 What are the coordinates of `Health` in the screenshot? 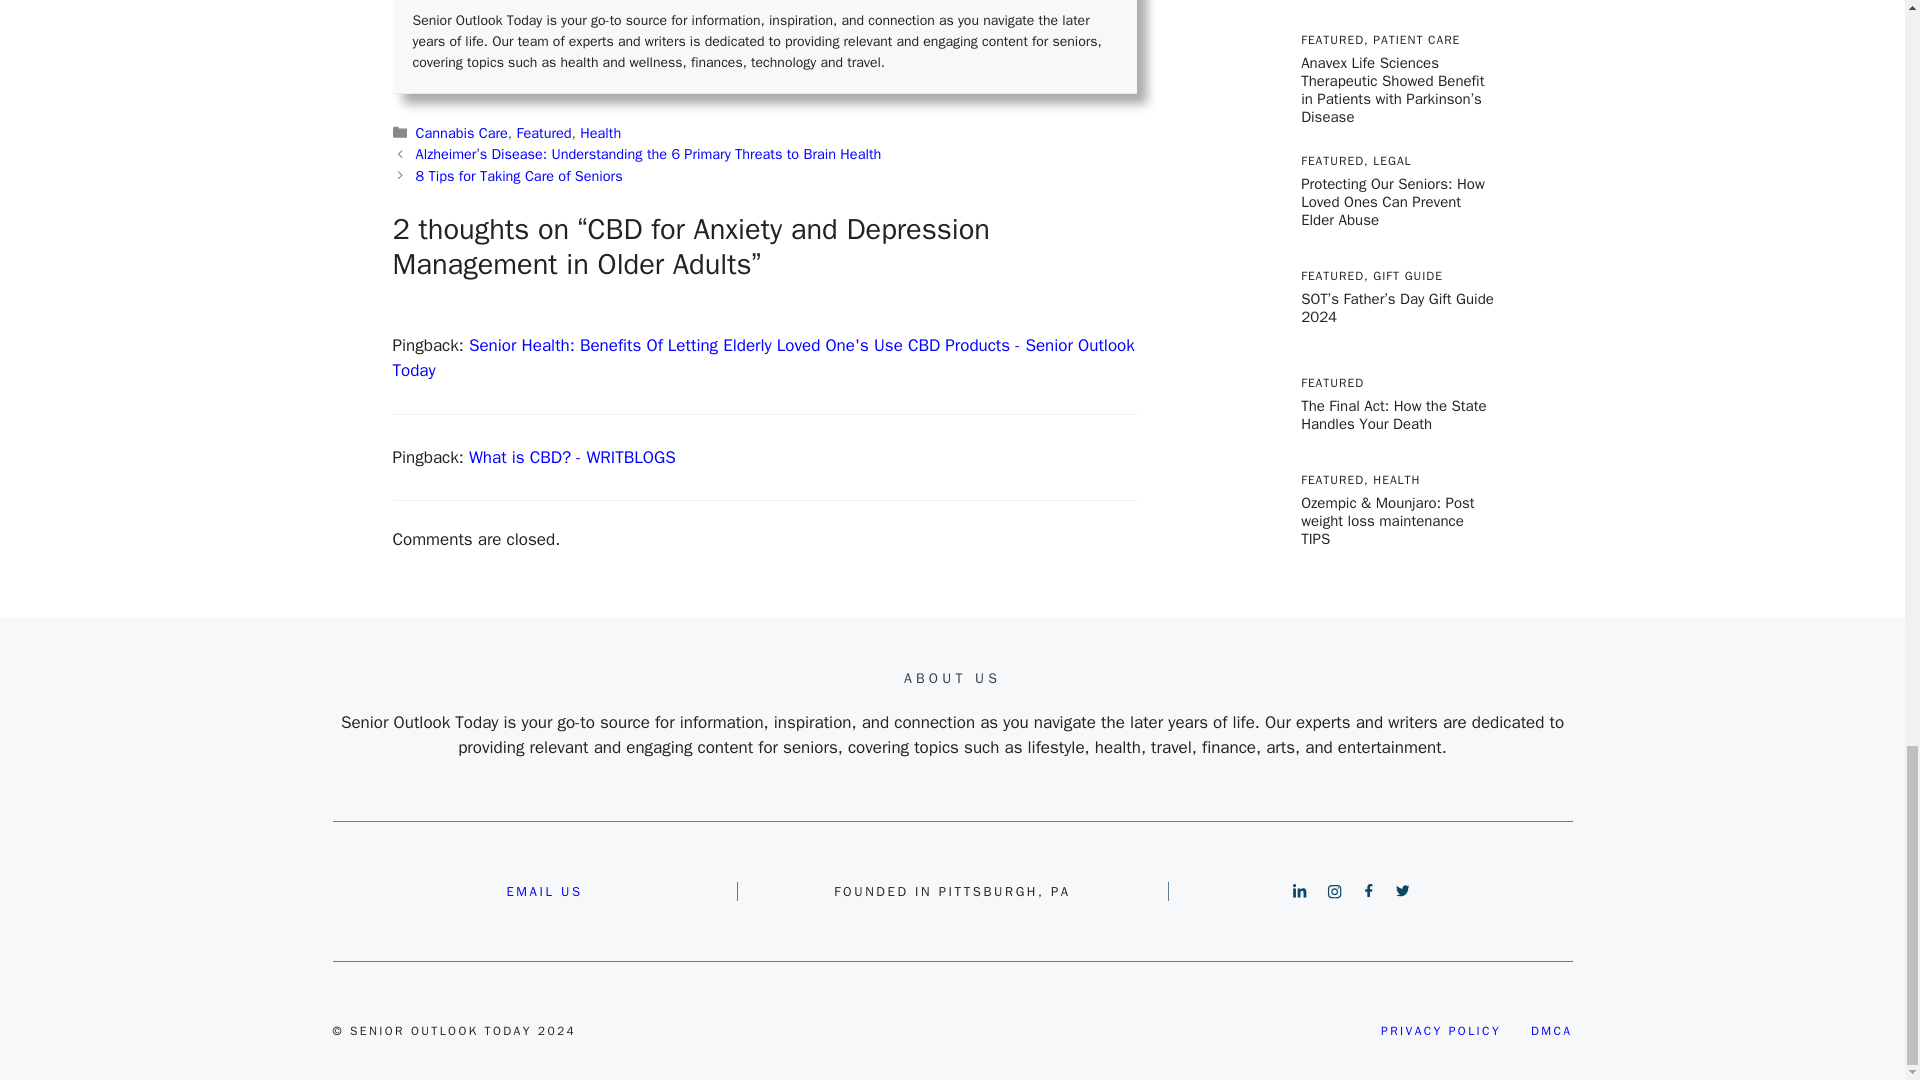 It's located at (600, 132).